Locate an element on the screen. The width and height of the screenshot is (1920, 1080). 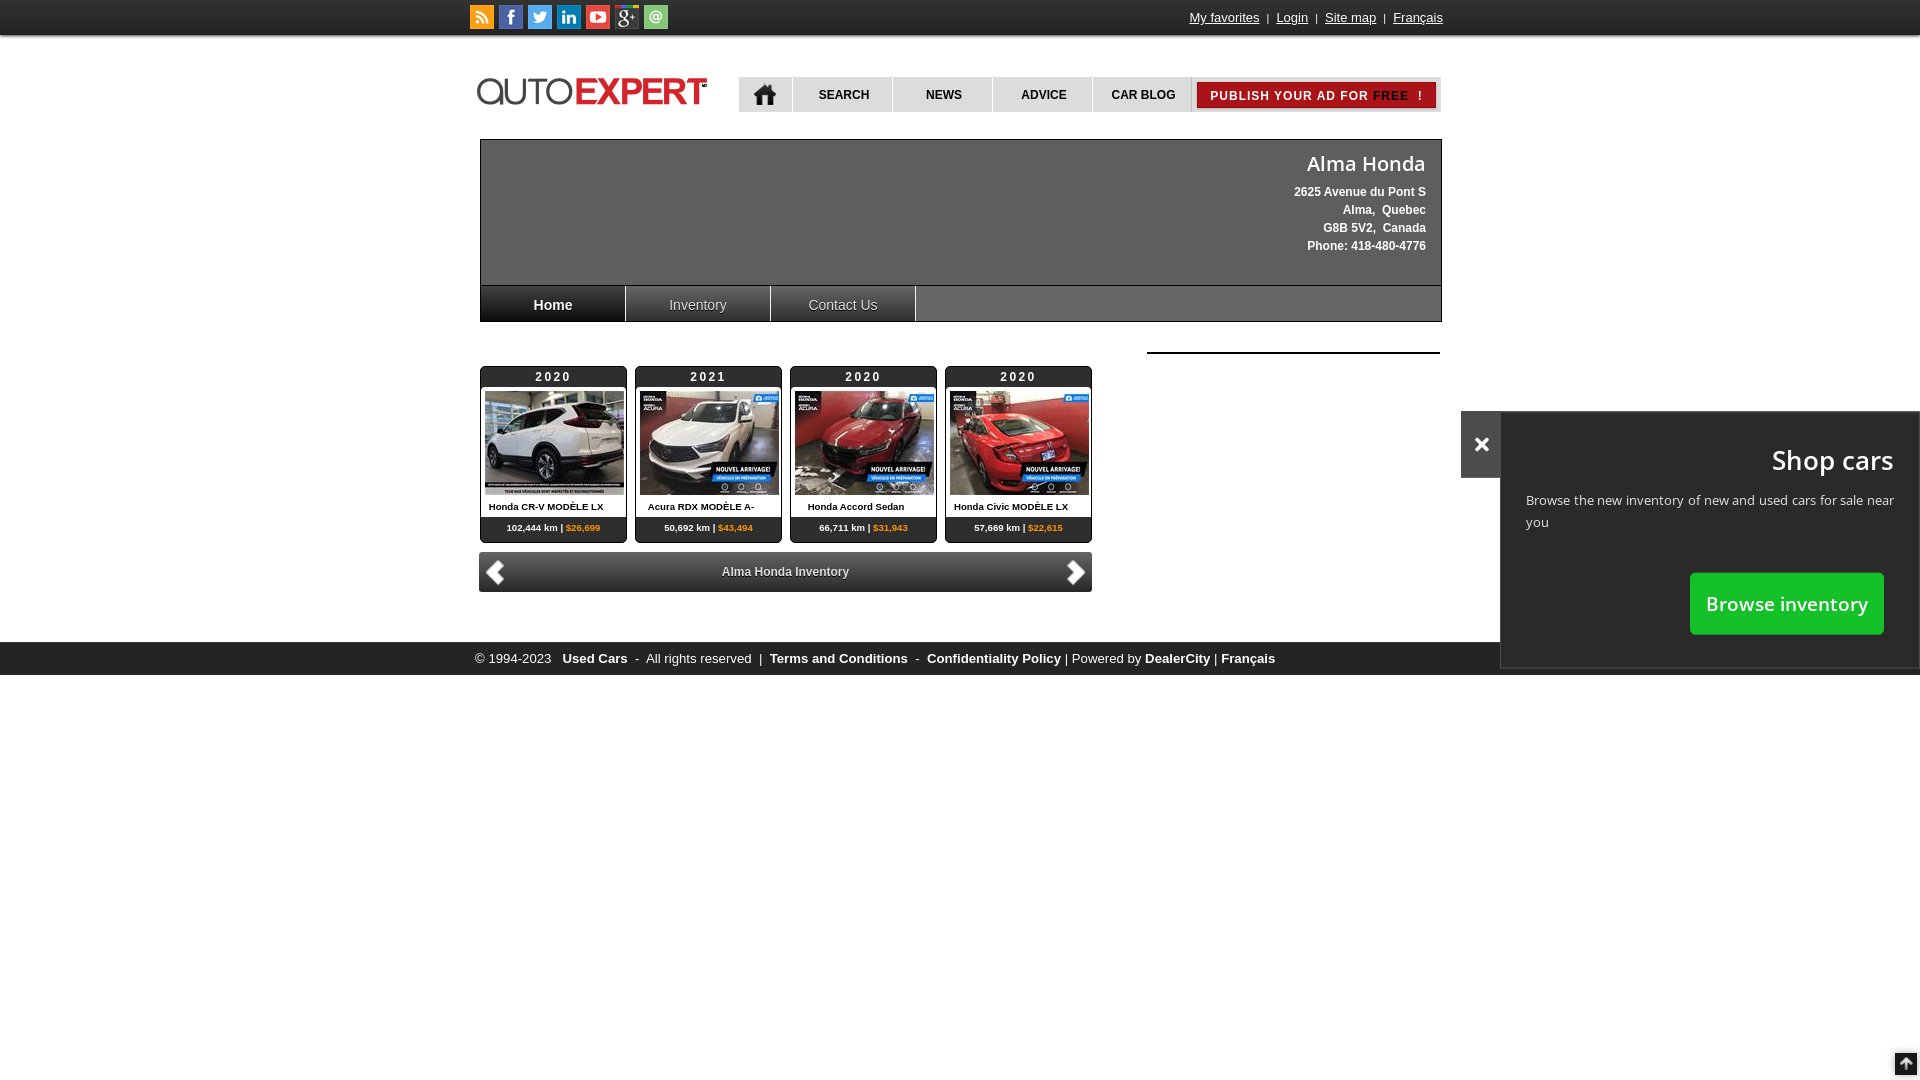
Confidentiality Policy is located at coordinates (994, 658).